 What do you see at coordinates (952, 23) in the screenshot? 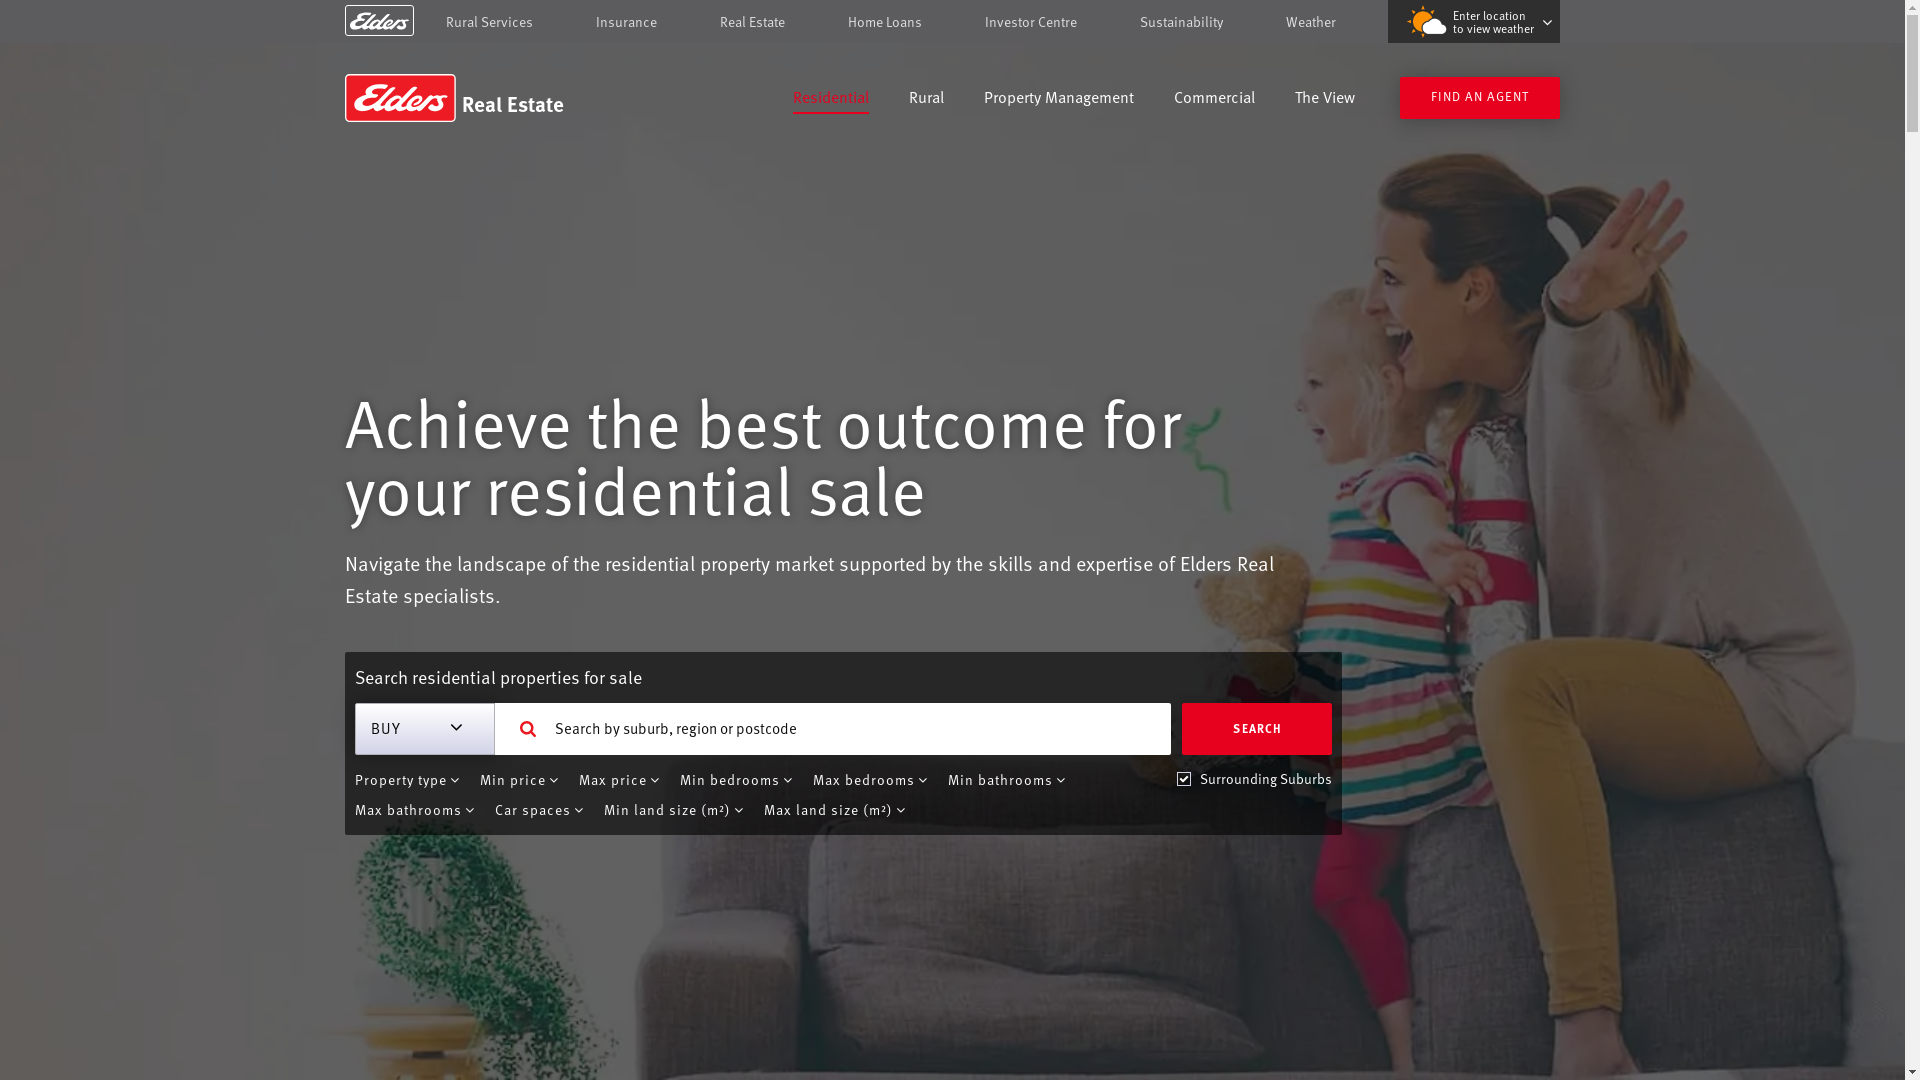
I see `Skip to content` at bounding box center [952, 23].